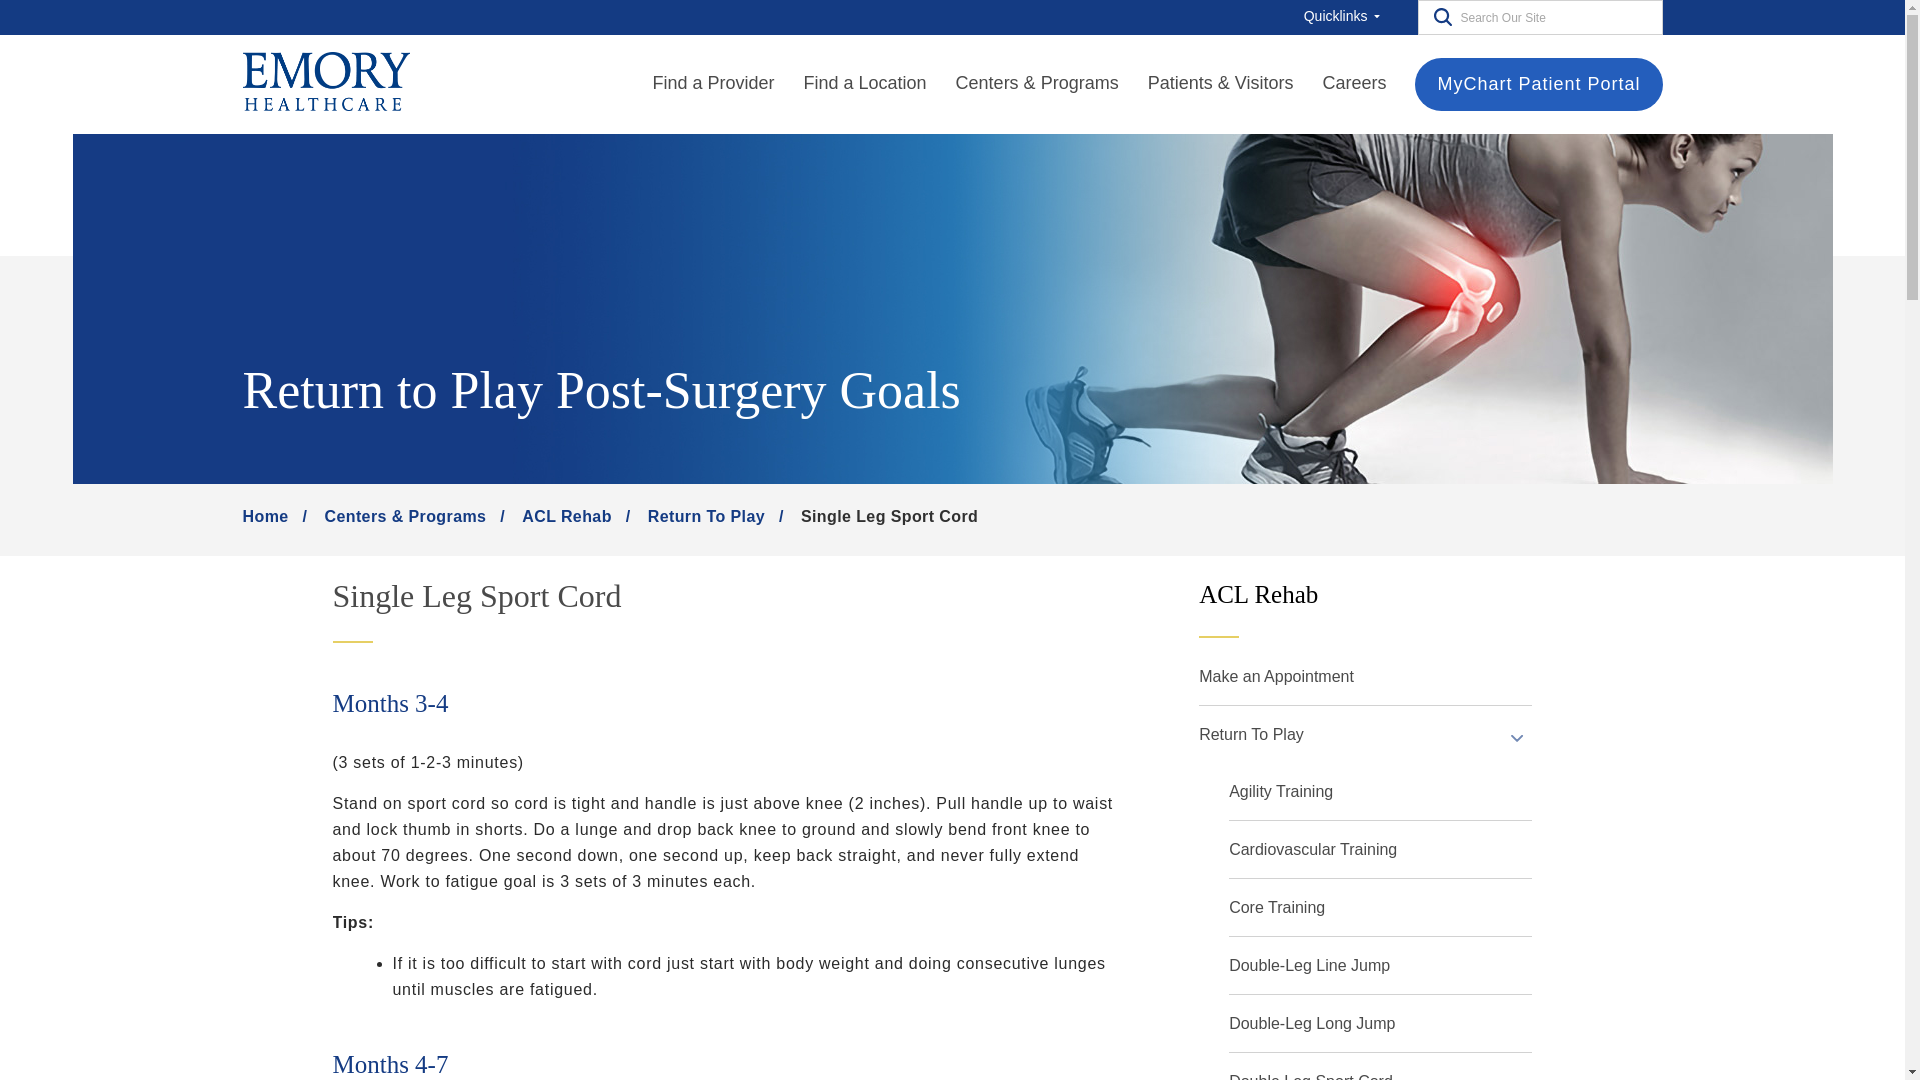 The height and width of the screenshot is (1080, 1920). I want to click on Careers, so click(1354, 84).